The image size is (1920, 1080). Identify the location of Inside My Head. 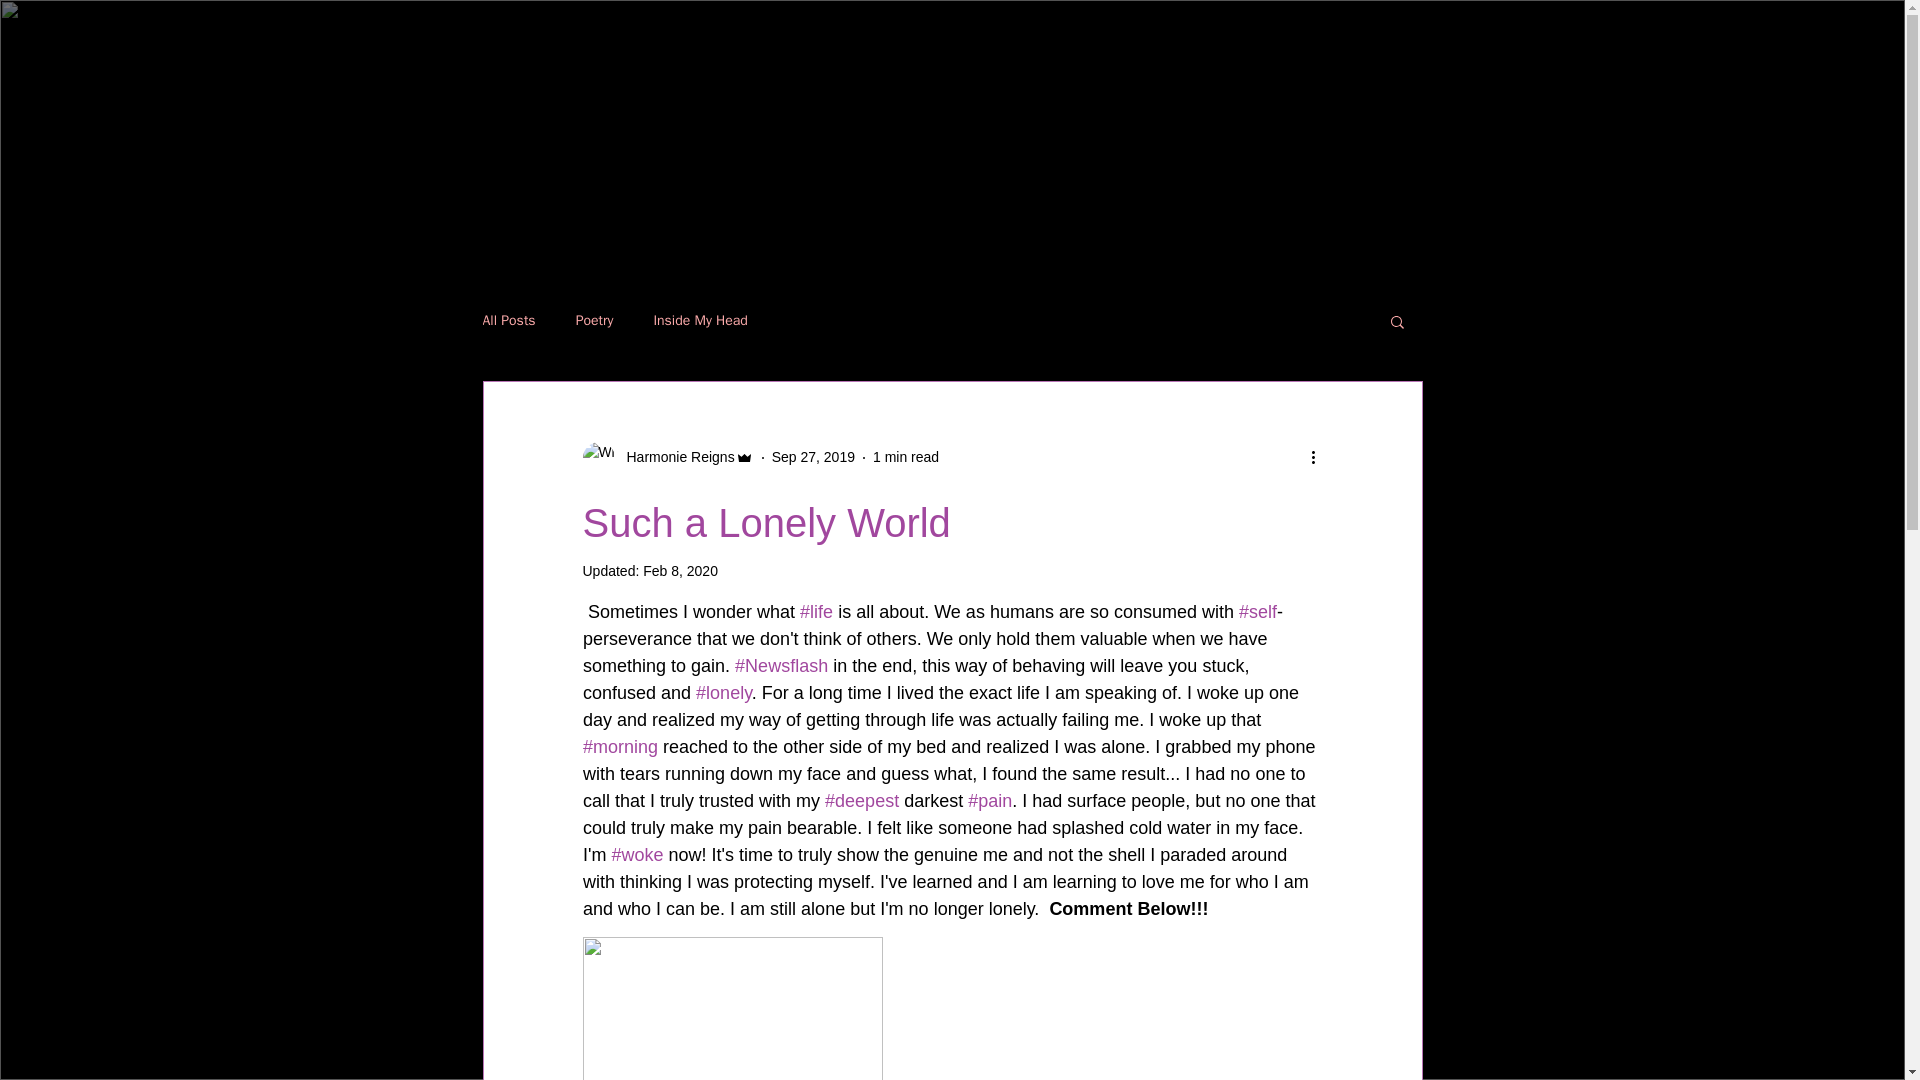
(700, 321).